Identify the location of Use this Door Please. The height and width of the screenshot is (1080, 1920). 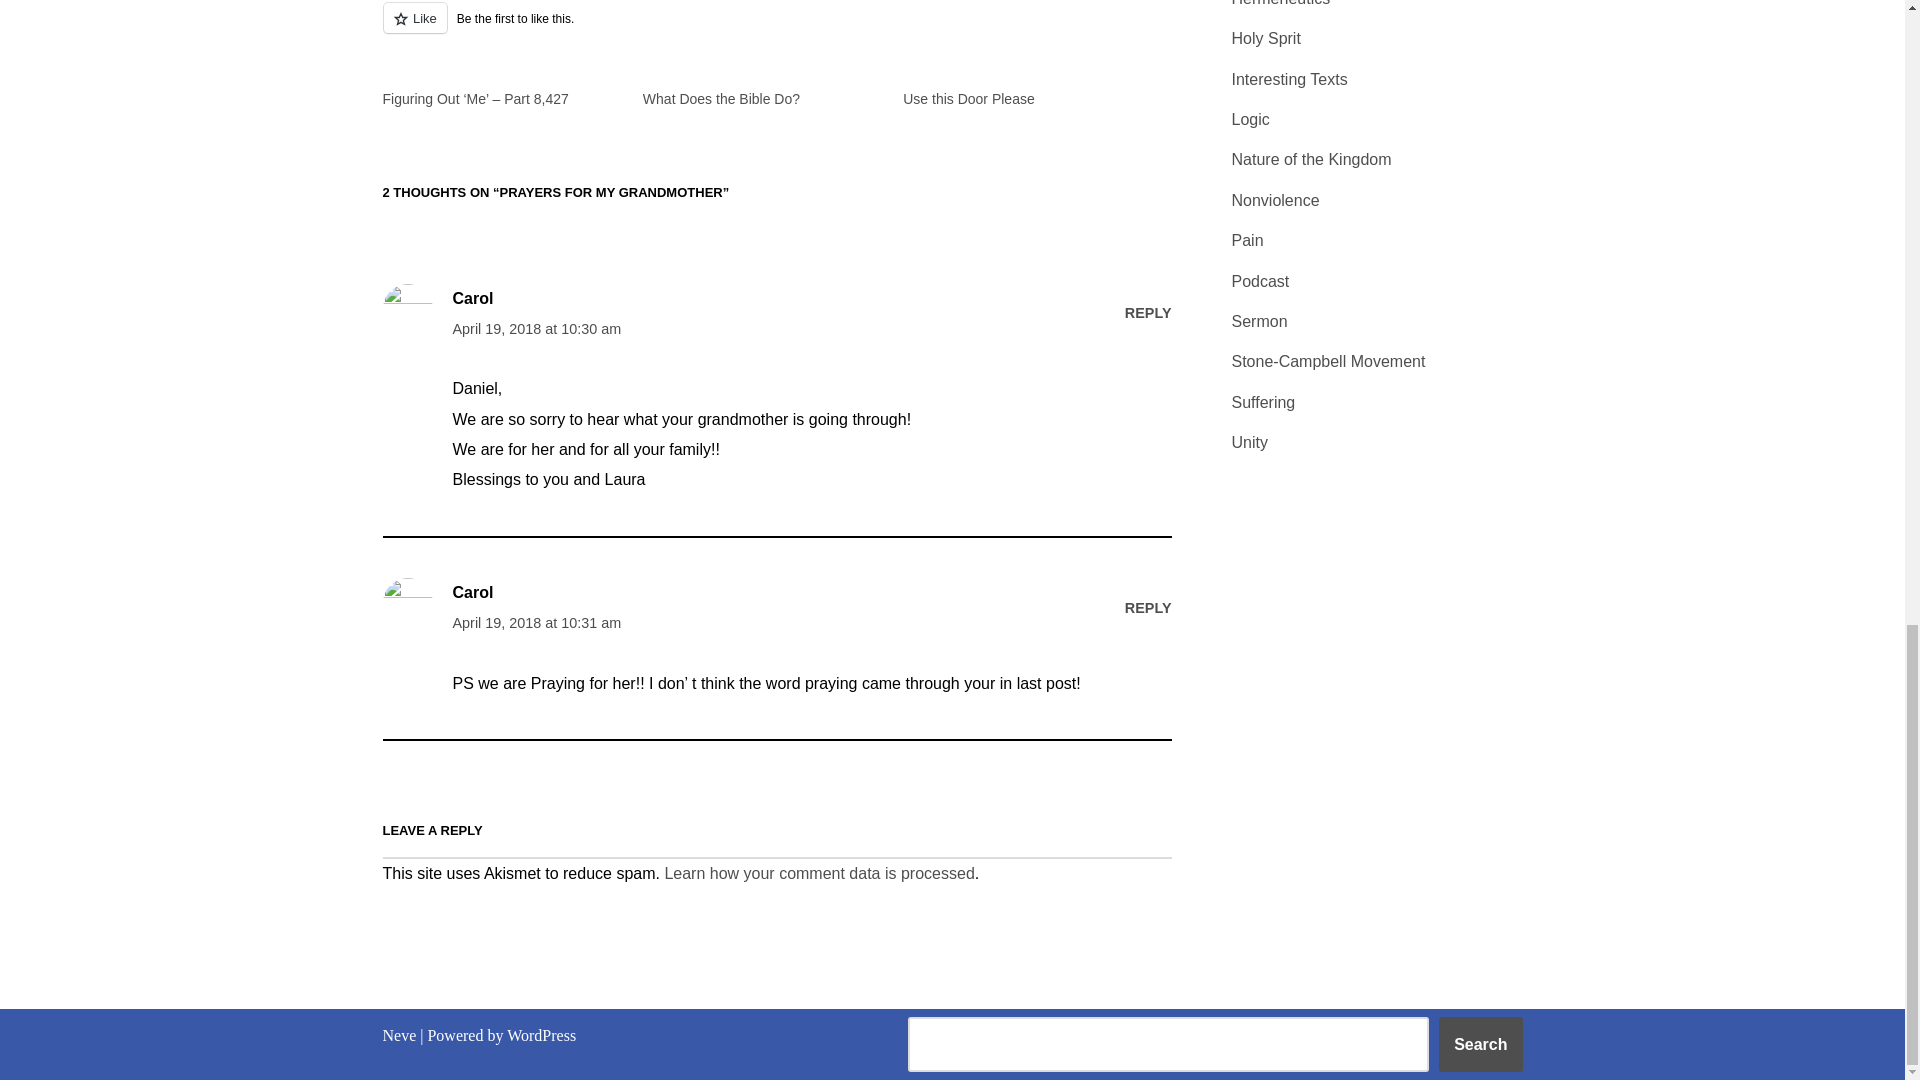
(968, 98).